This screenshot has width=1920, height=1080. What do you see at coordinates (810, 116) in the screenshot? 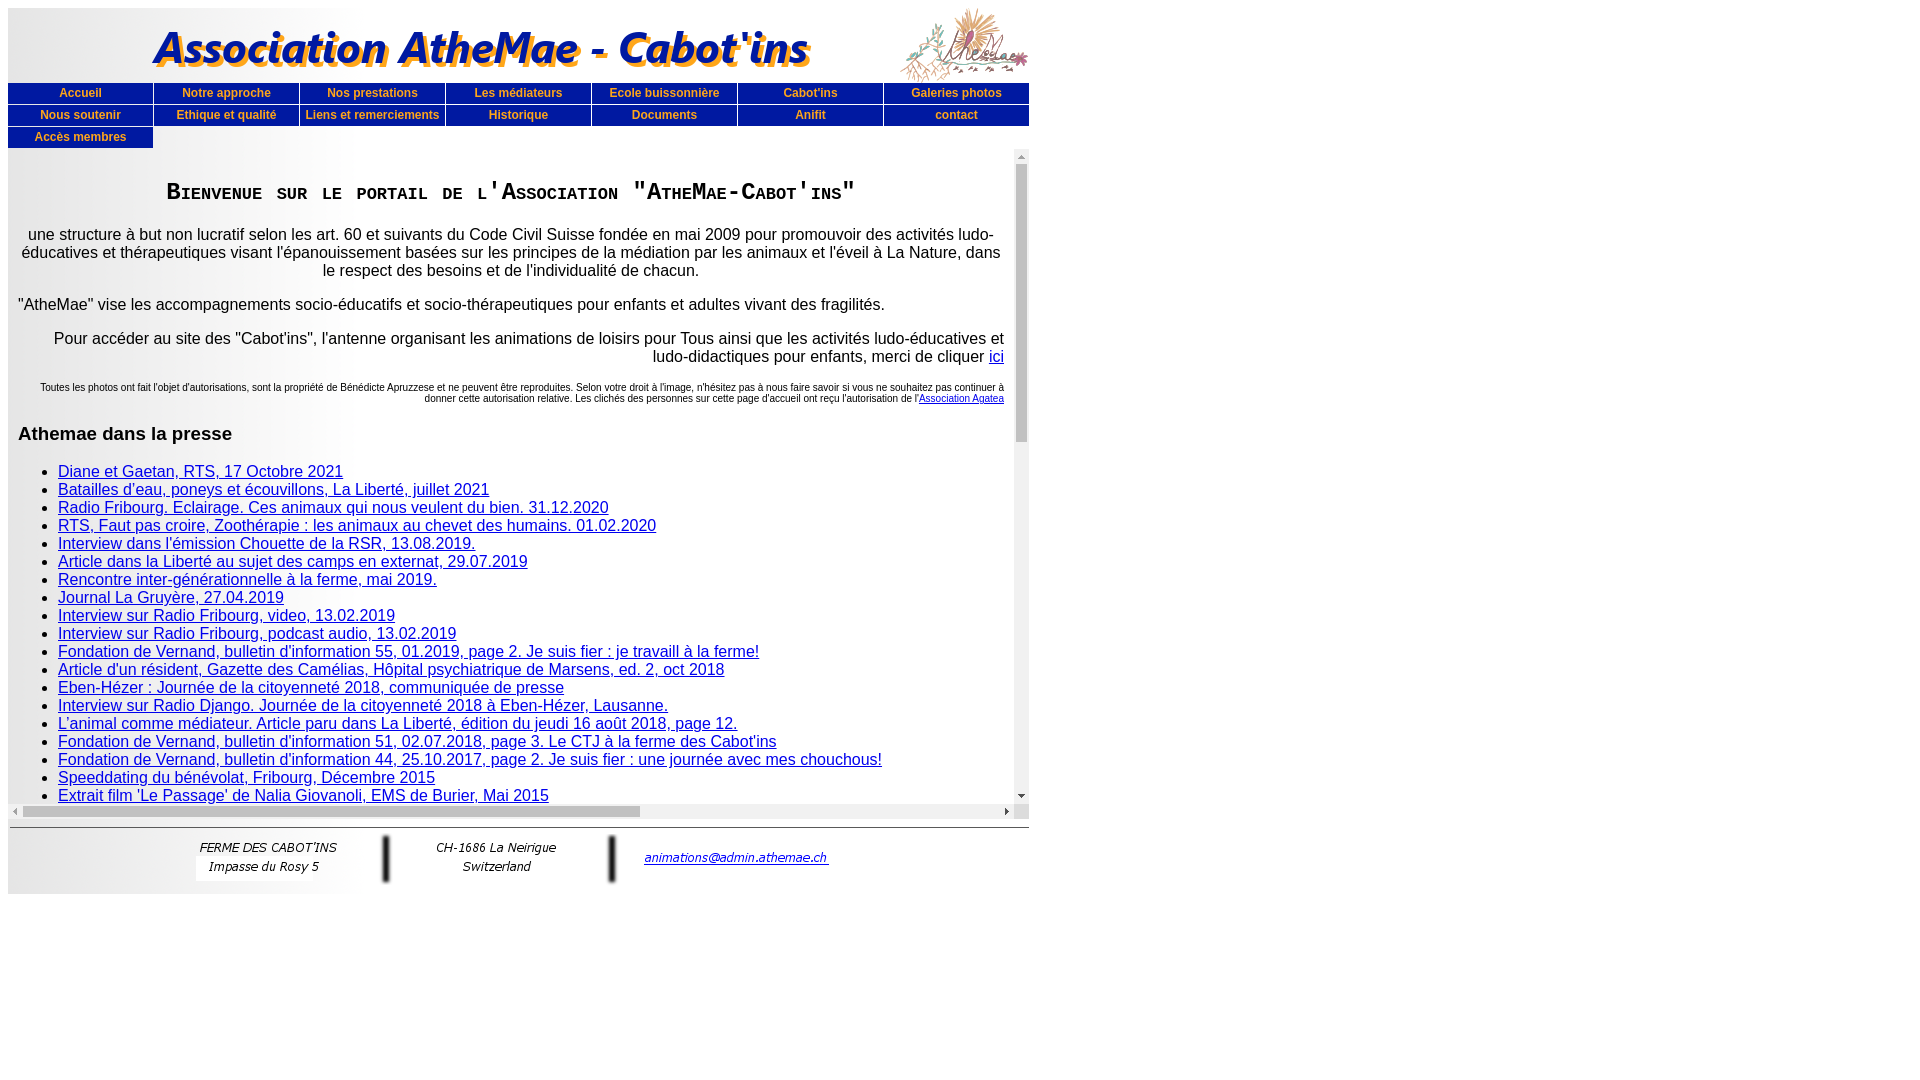
I see `Anifit` at bounding box center [810, 116].